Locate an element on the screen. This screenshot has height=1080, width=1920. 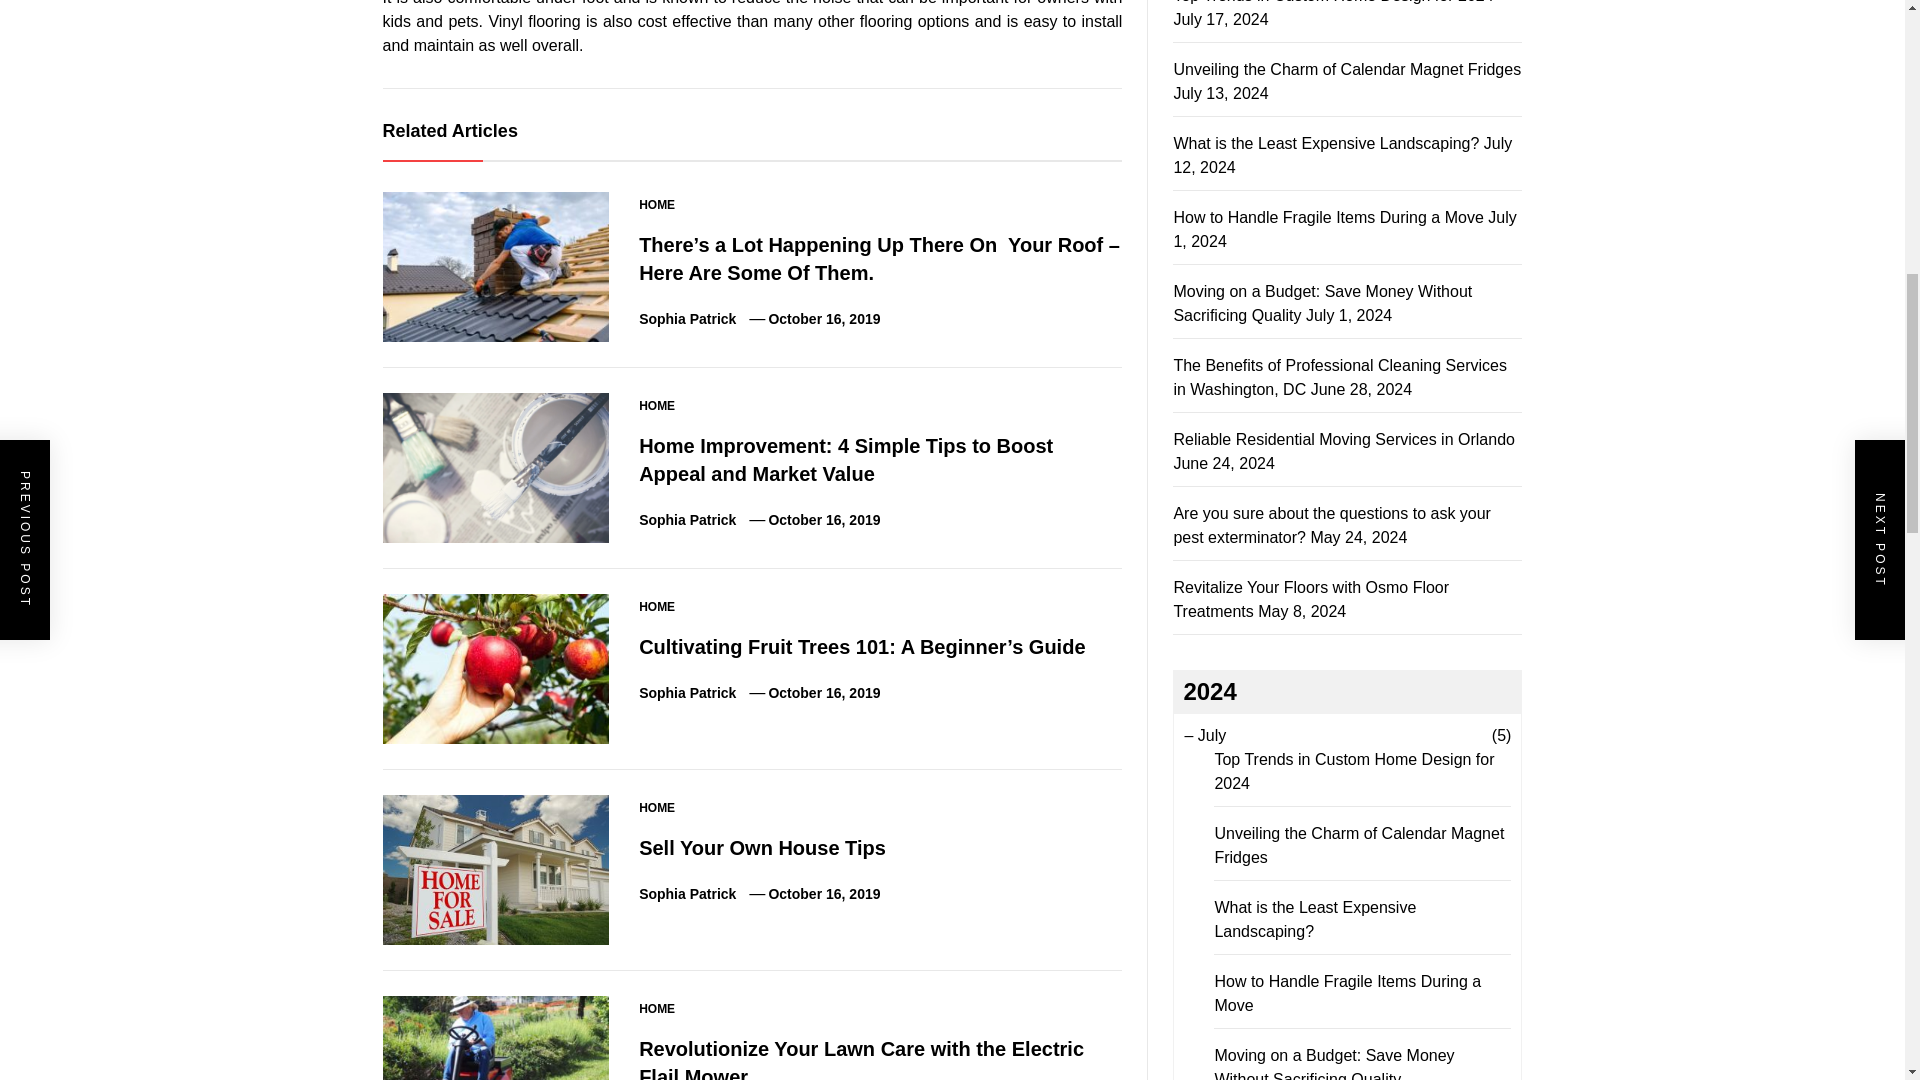
HOME is located at coordinates (657, 406).